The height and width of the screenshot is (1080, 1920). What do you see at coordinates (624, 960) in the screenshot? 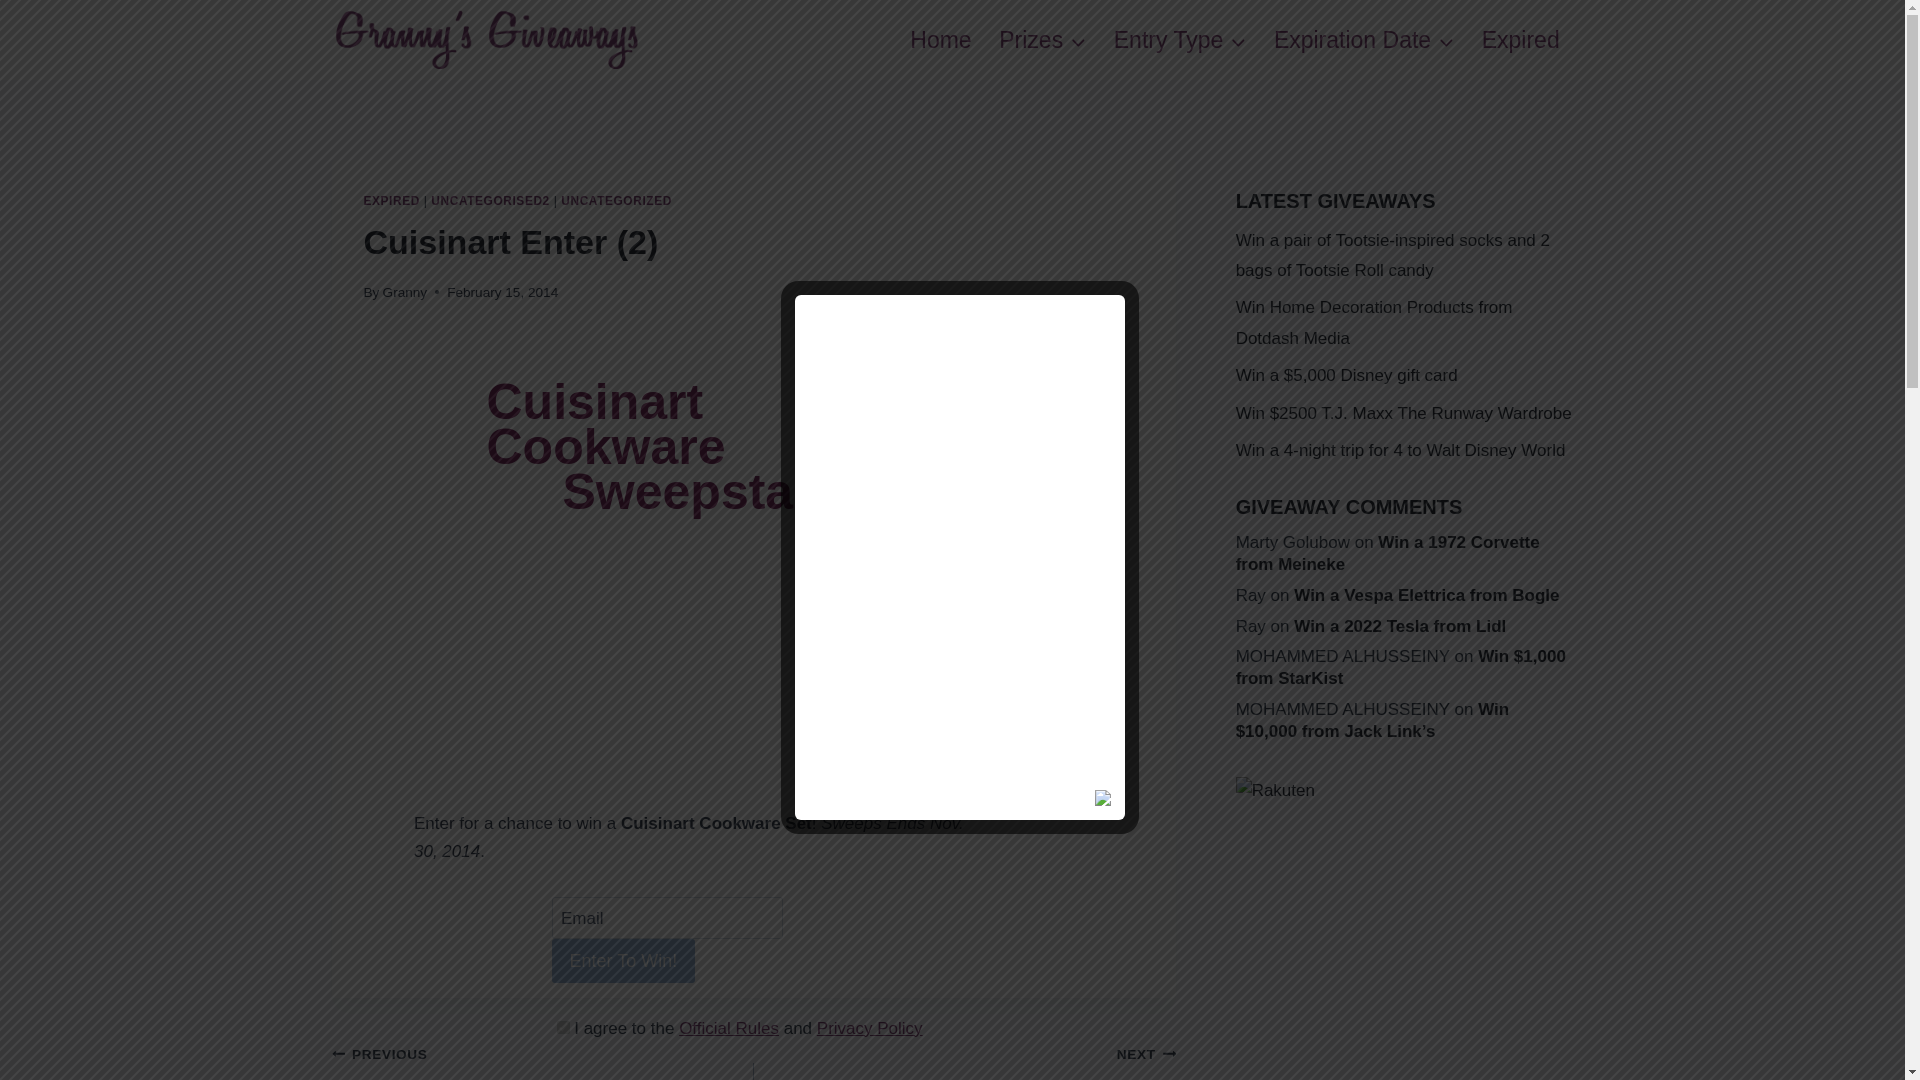
I see `Enter To Win!` at bounding box center [624, 960].